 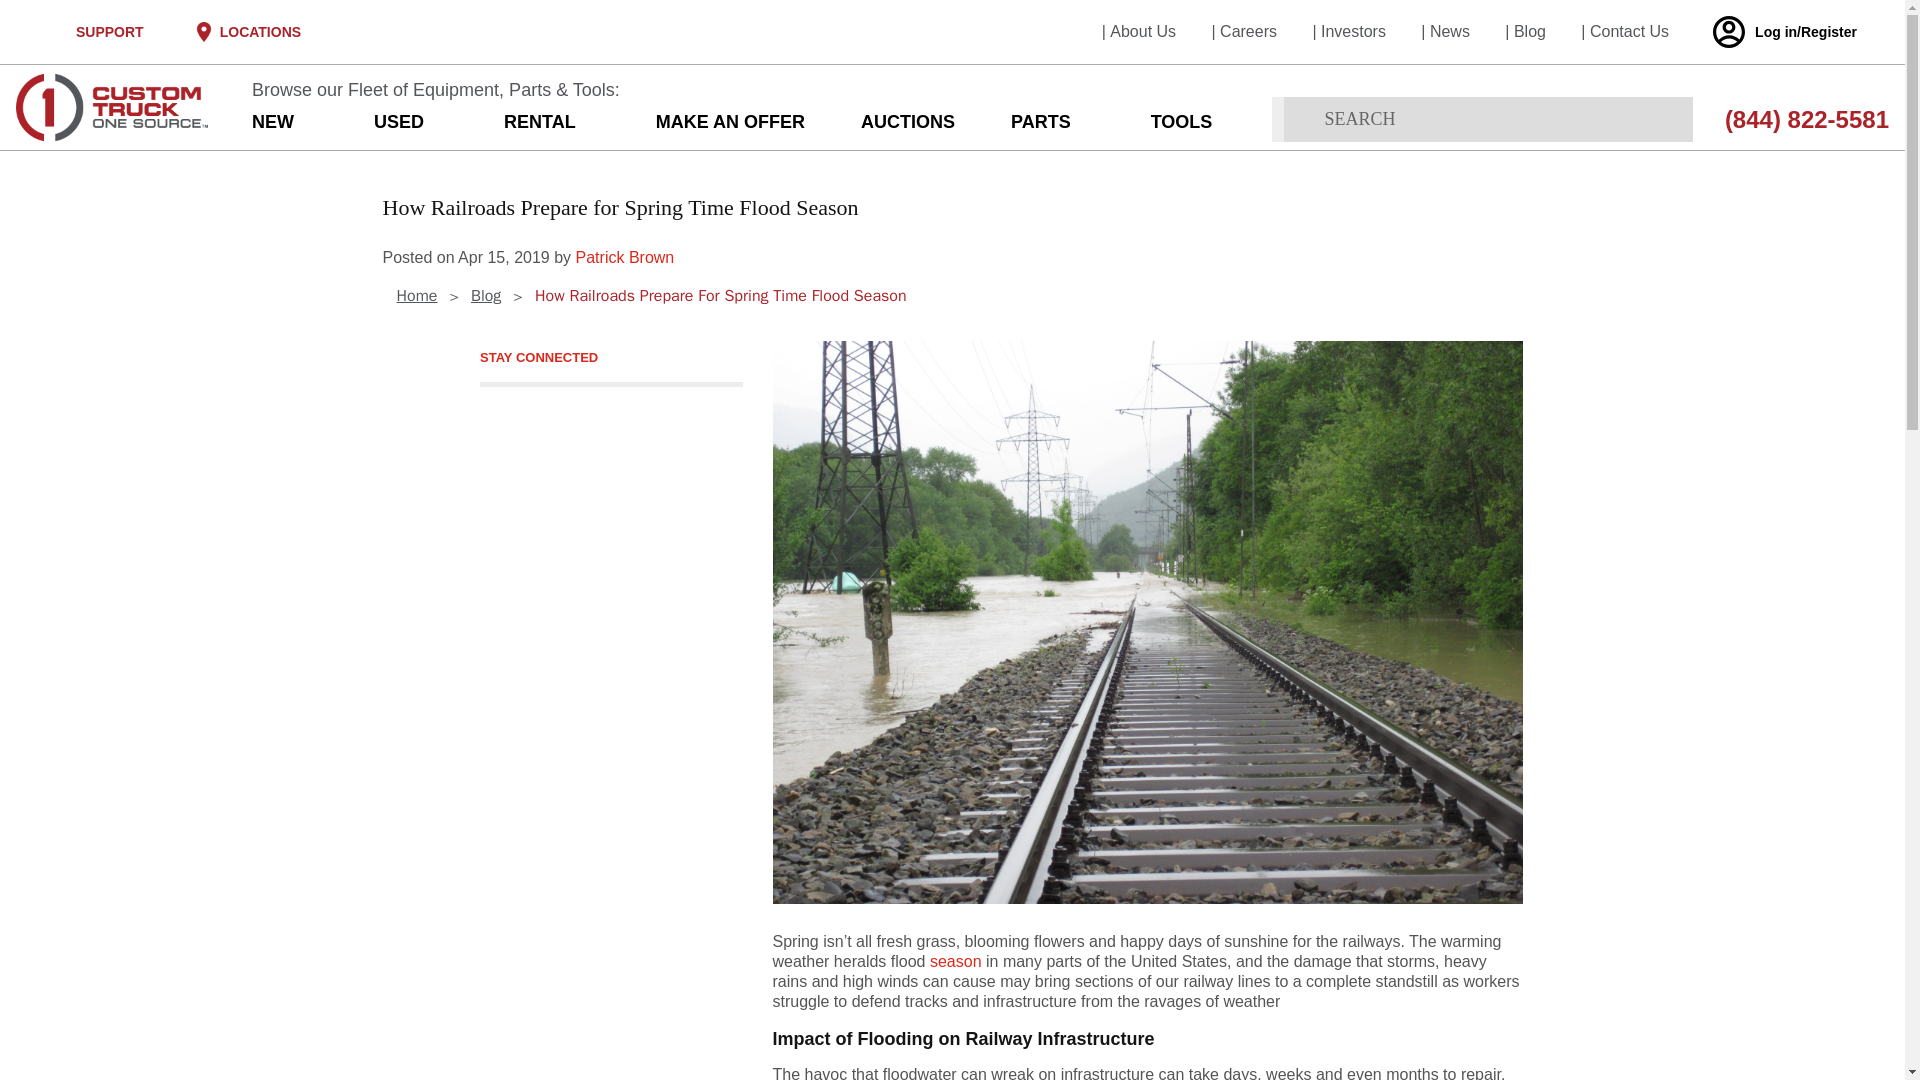 I want to click on NEW, so click(x=280, y=122).